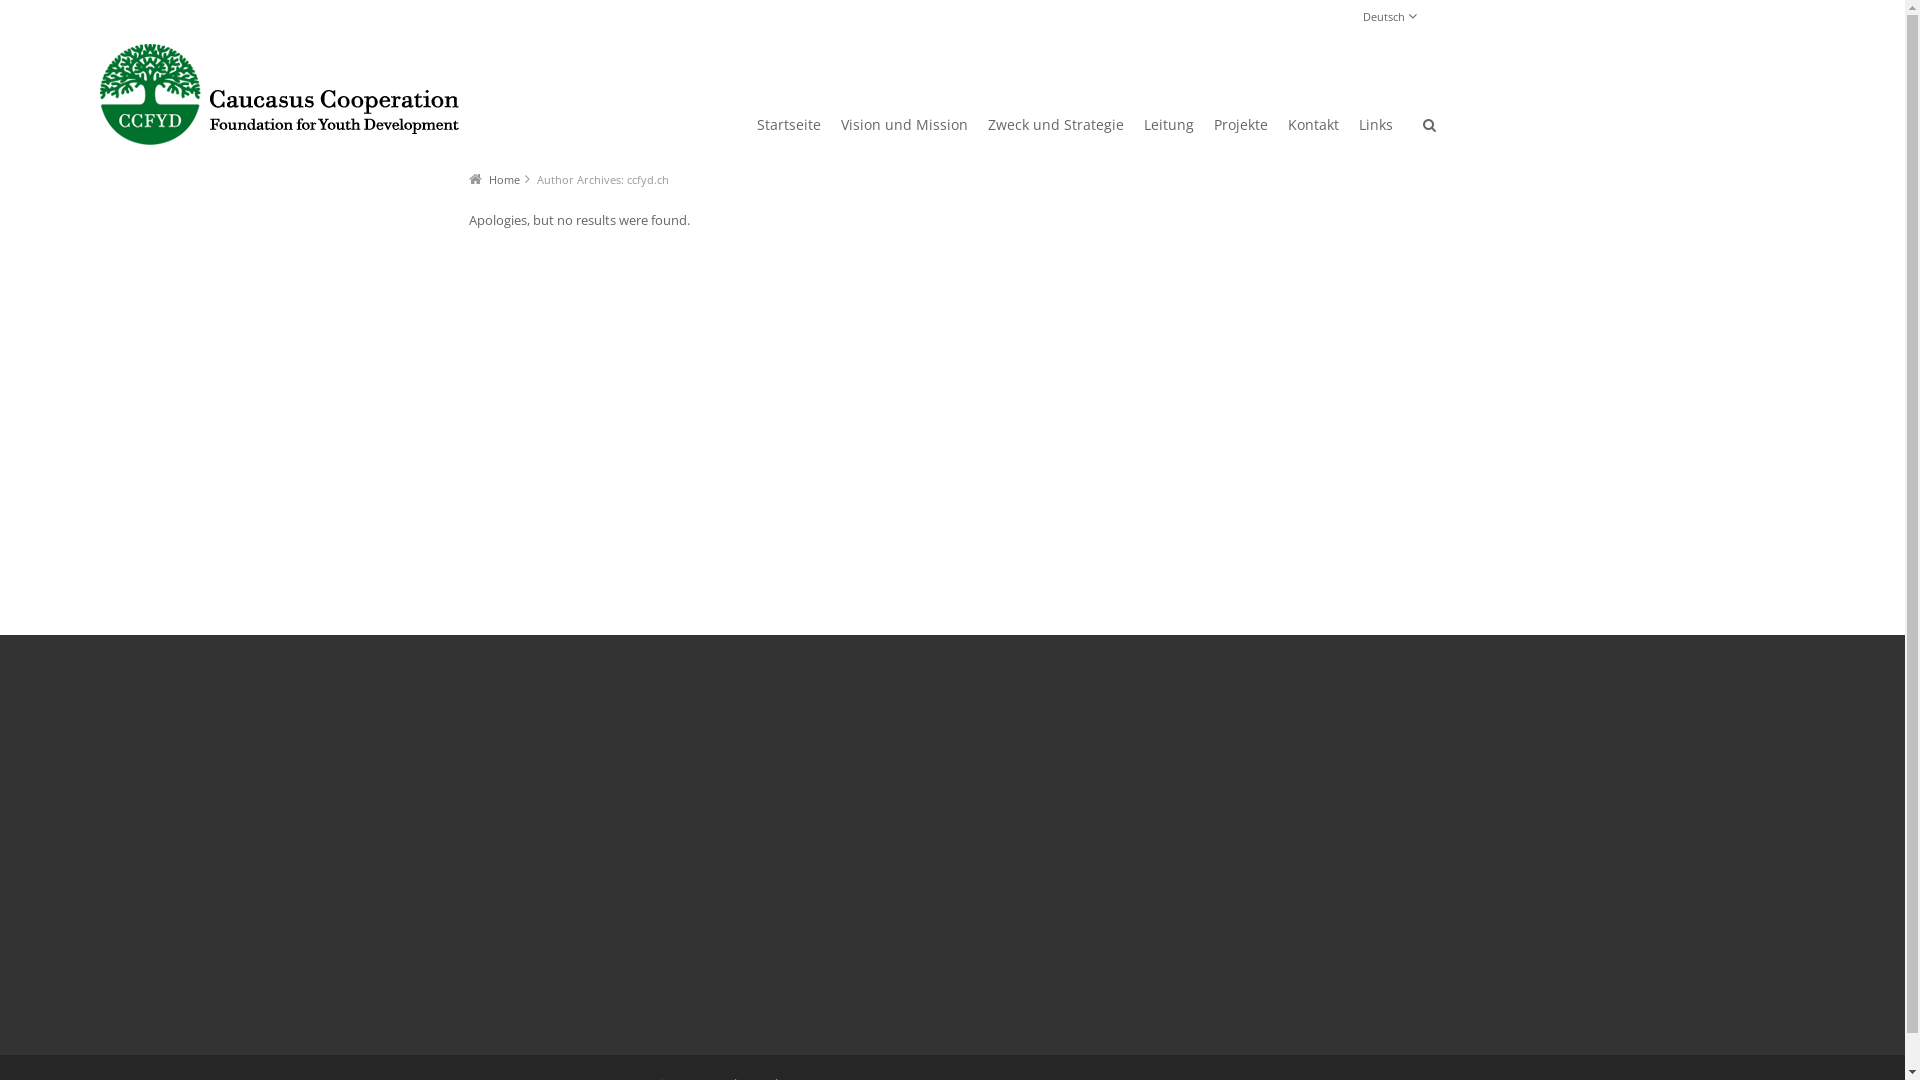 The height and width of the screenshot is (1080, 1920). What do you see at coordinates (1429, 130) in the screenshot?
I see ` ` at bounding box center [1429, 130].